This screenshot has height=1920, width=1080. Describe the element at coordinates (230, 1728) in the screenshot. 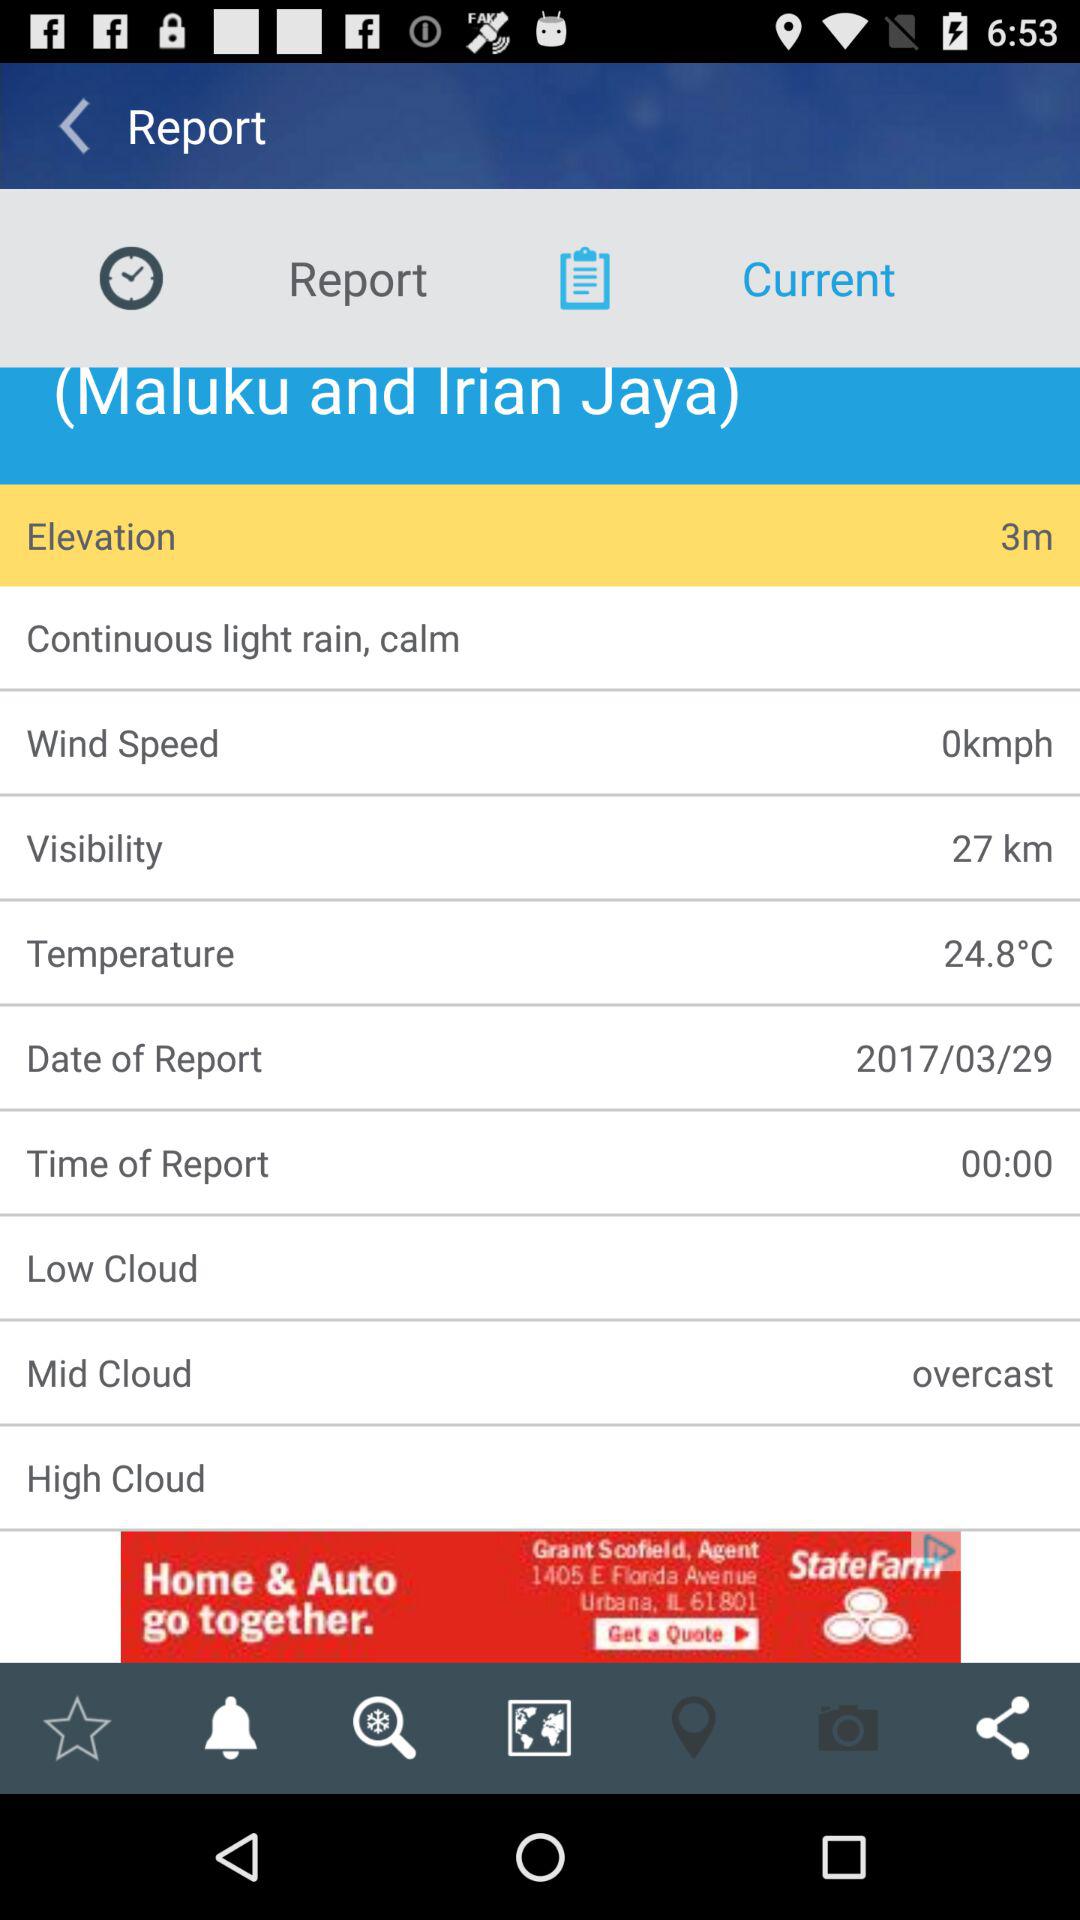

I see `notifications menu` at that location.